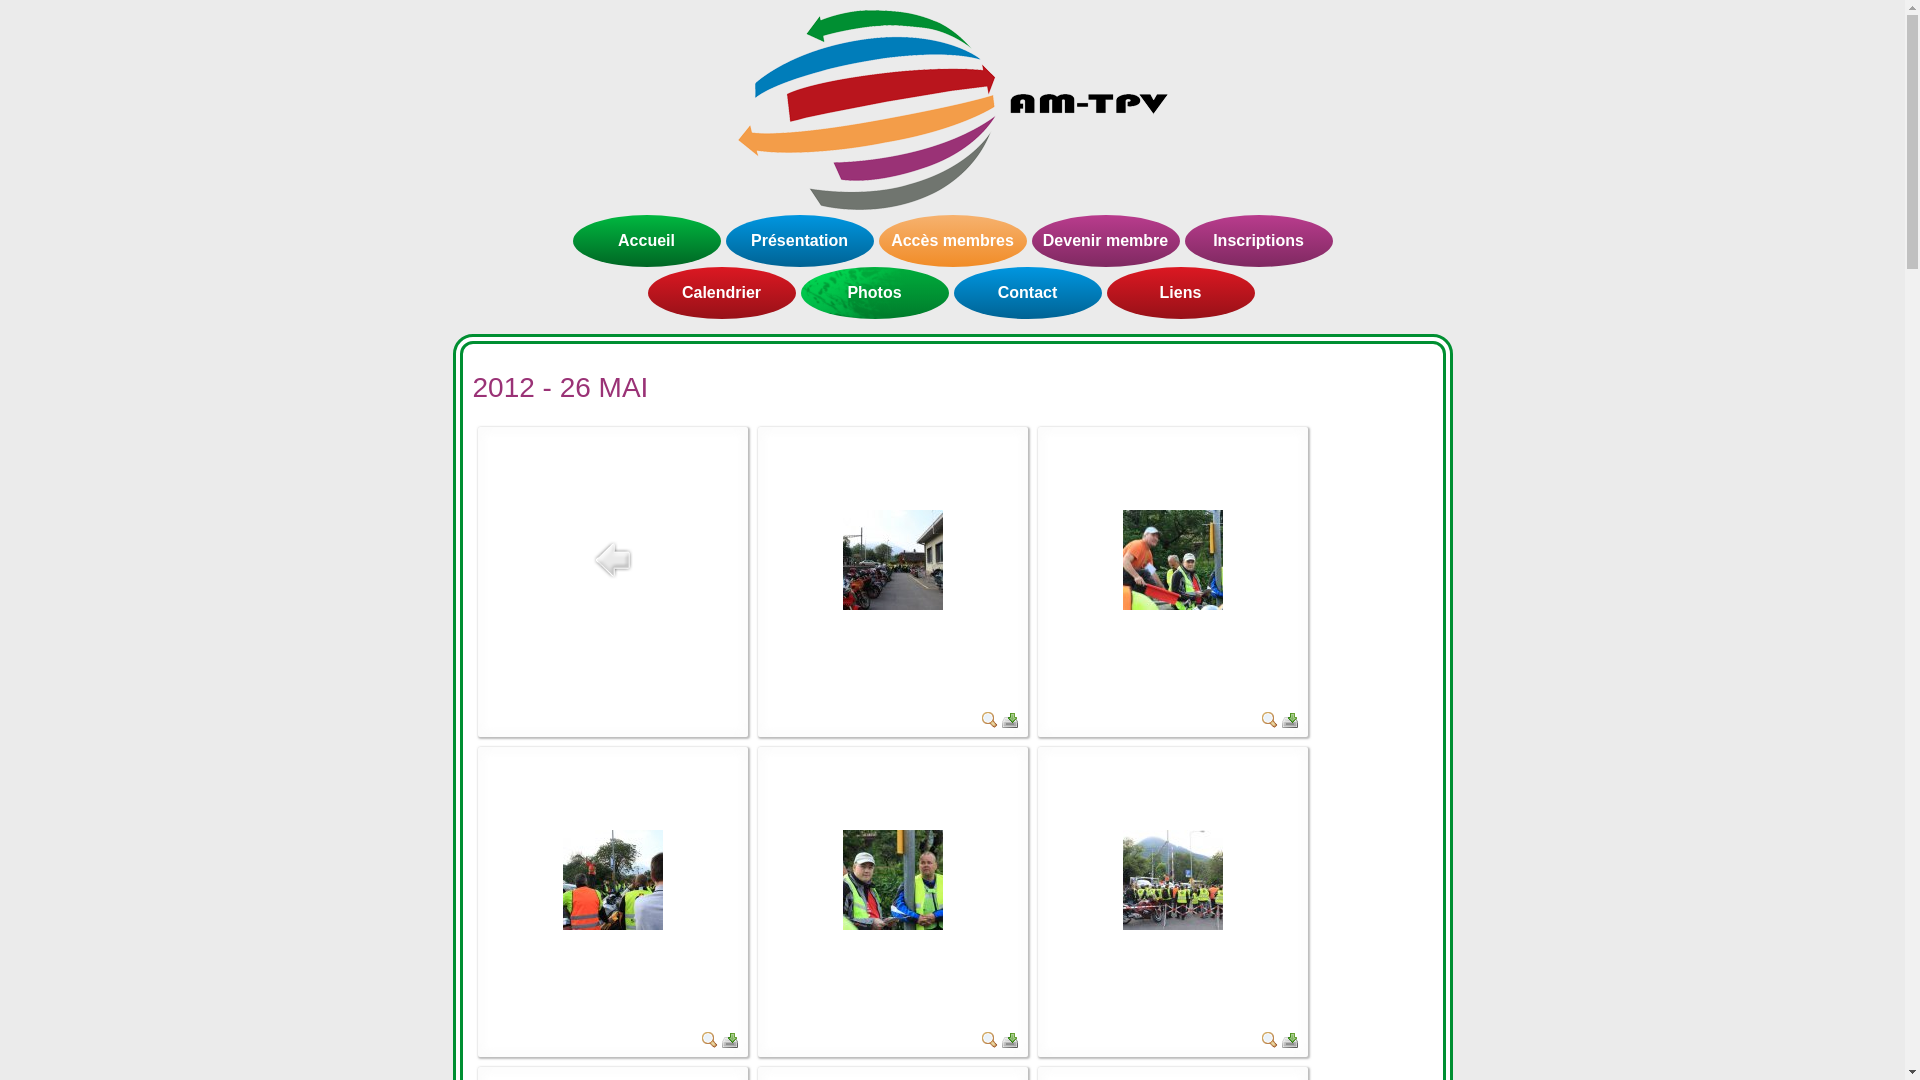 The image size is (1920, 1080). What do you see at coordinates (874, 293) in the screenshot?
I see `Photos` at bounding box center [874, 293].